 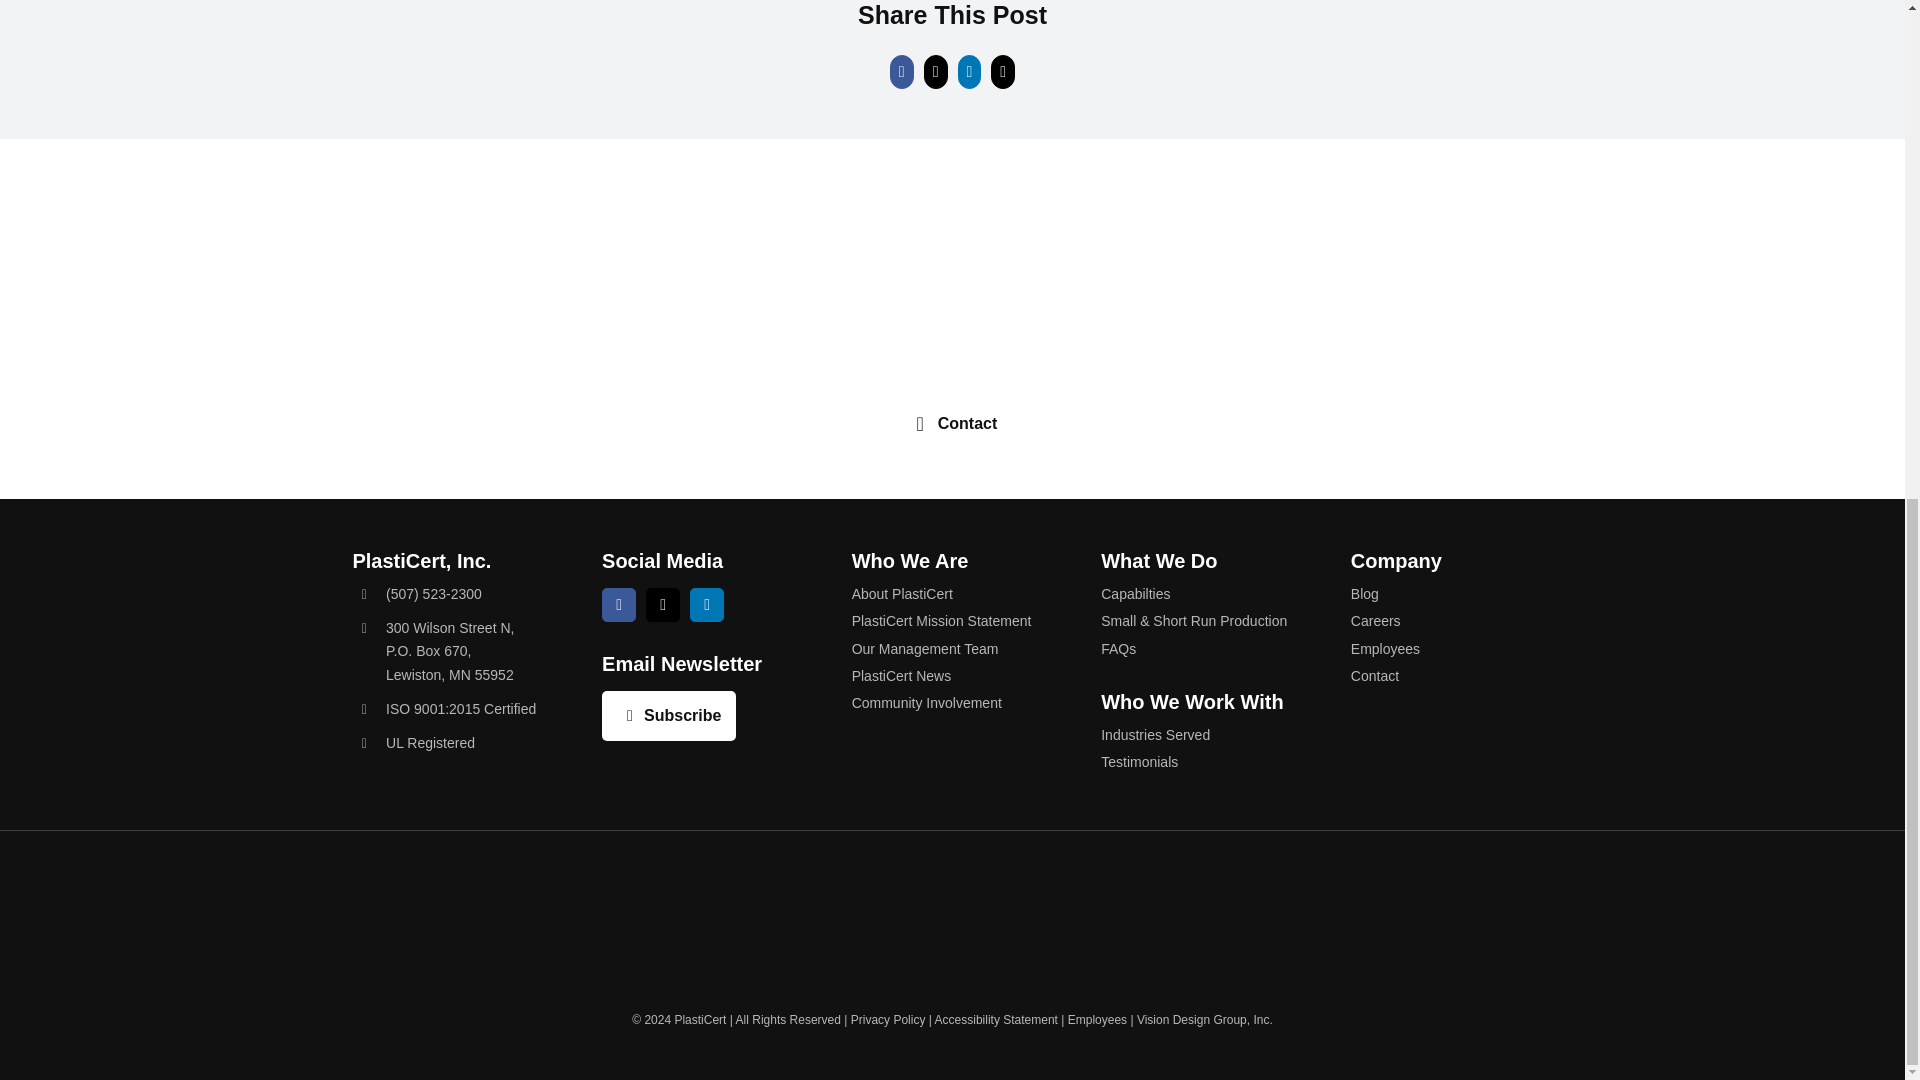 What do you see at coordinates (952, 424) in the screenshot?
I see `Subscribe` at bounding box center [952, 424].